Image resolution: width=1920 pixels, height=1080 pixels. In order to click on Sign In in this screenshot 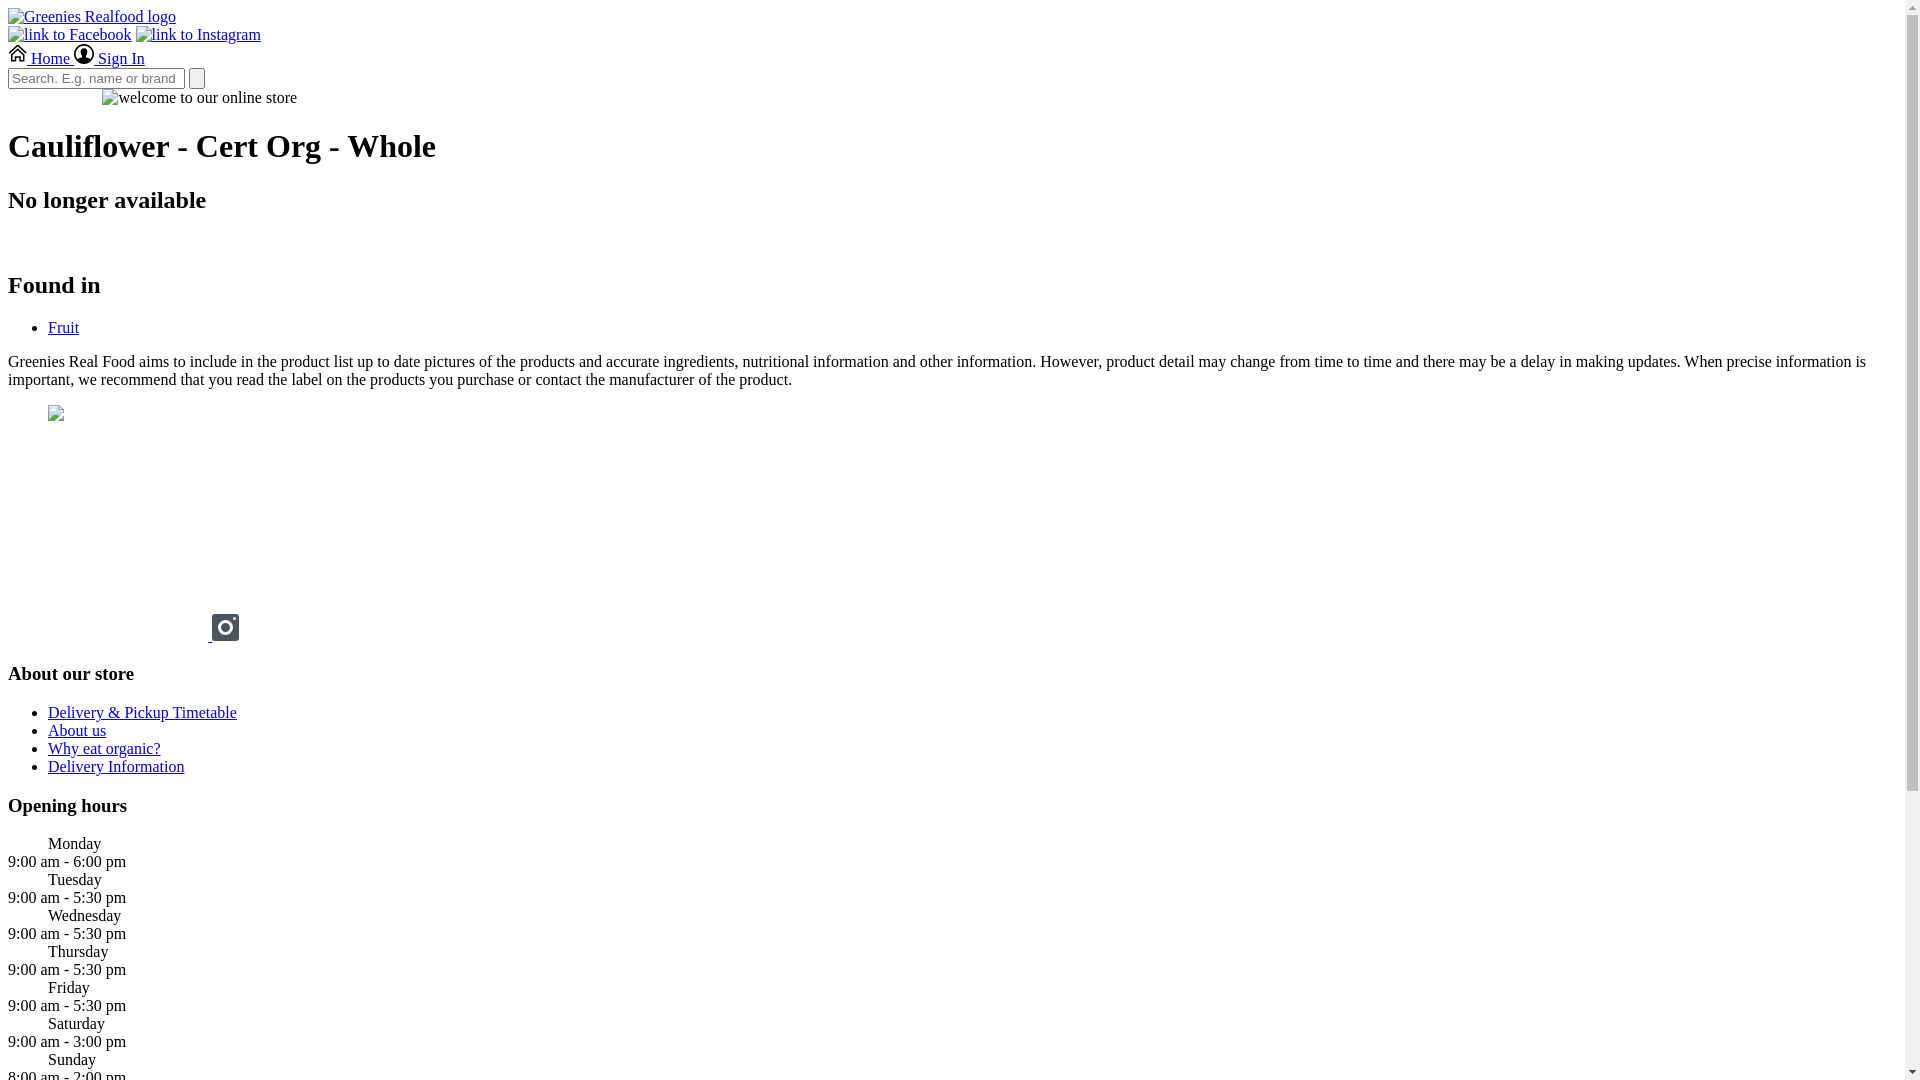, I will do `click(110, 58)`.